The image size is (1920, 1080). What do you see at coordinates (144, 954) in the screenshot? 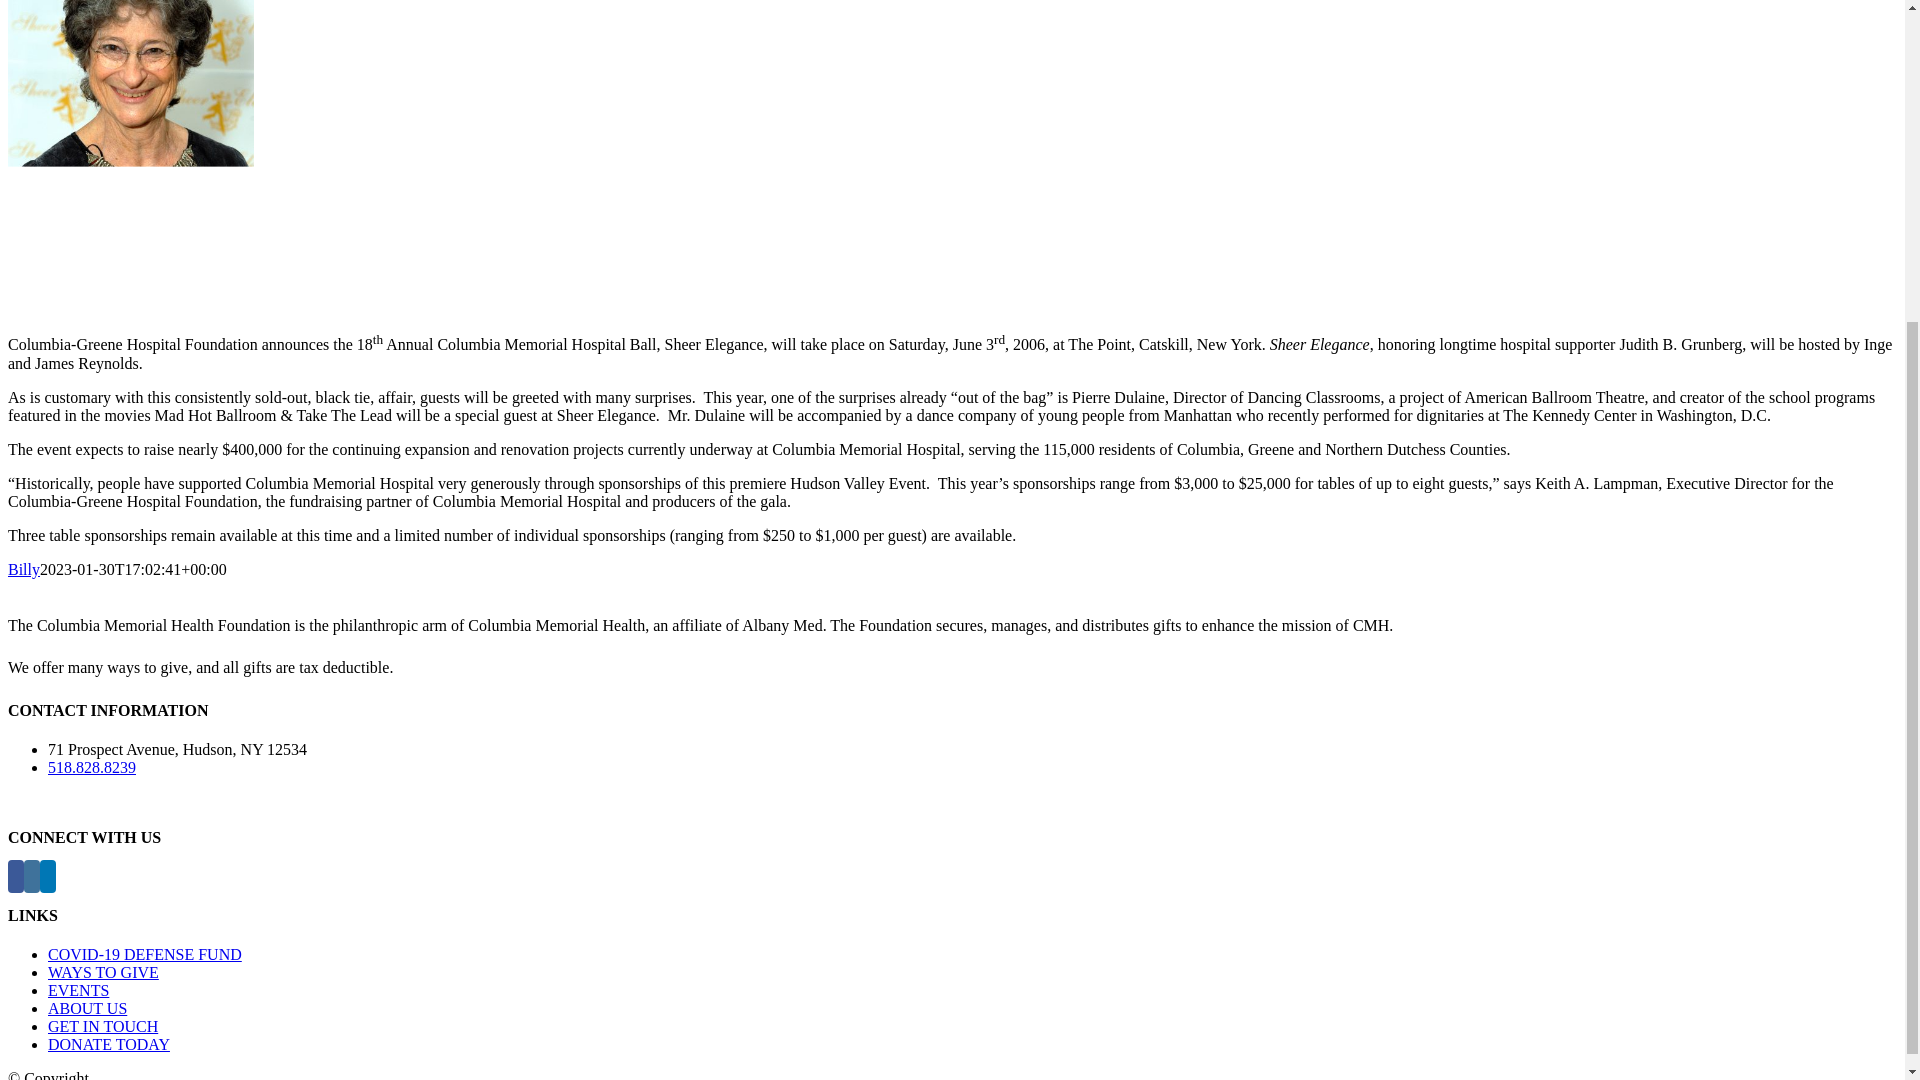
I see `COVID-19 DEFENSE FUND` at bounding box center [144, 954].